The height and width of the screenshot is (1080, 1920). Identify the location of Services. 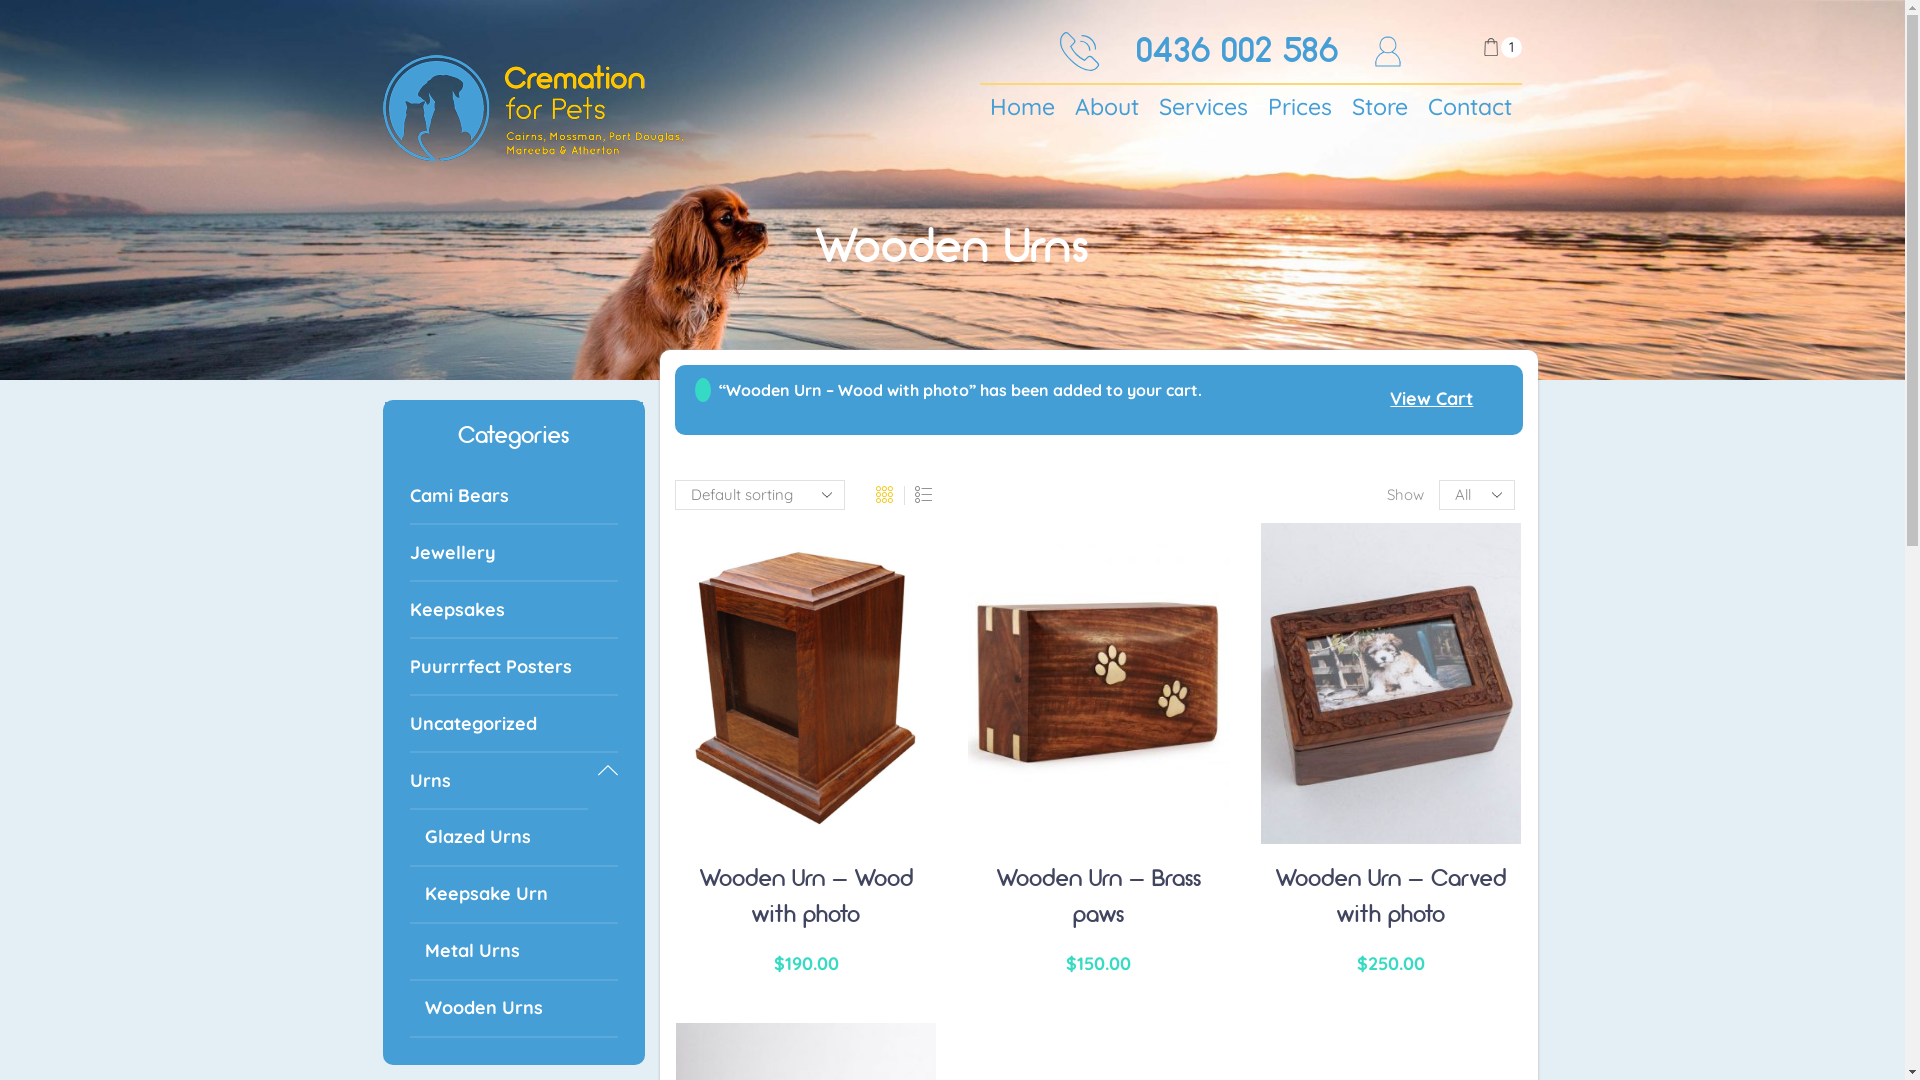
(1204, 108).